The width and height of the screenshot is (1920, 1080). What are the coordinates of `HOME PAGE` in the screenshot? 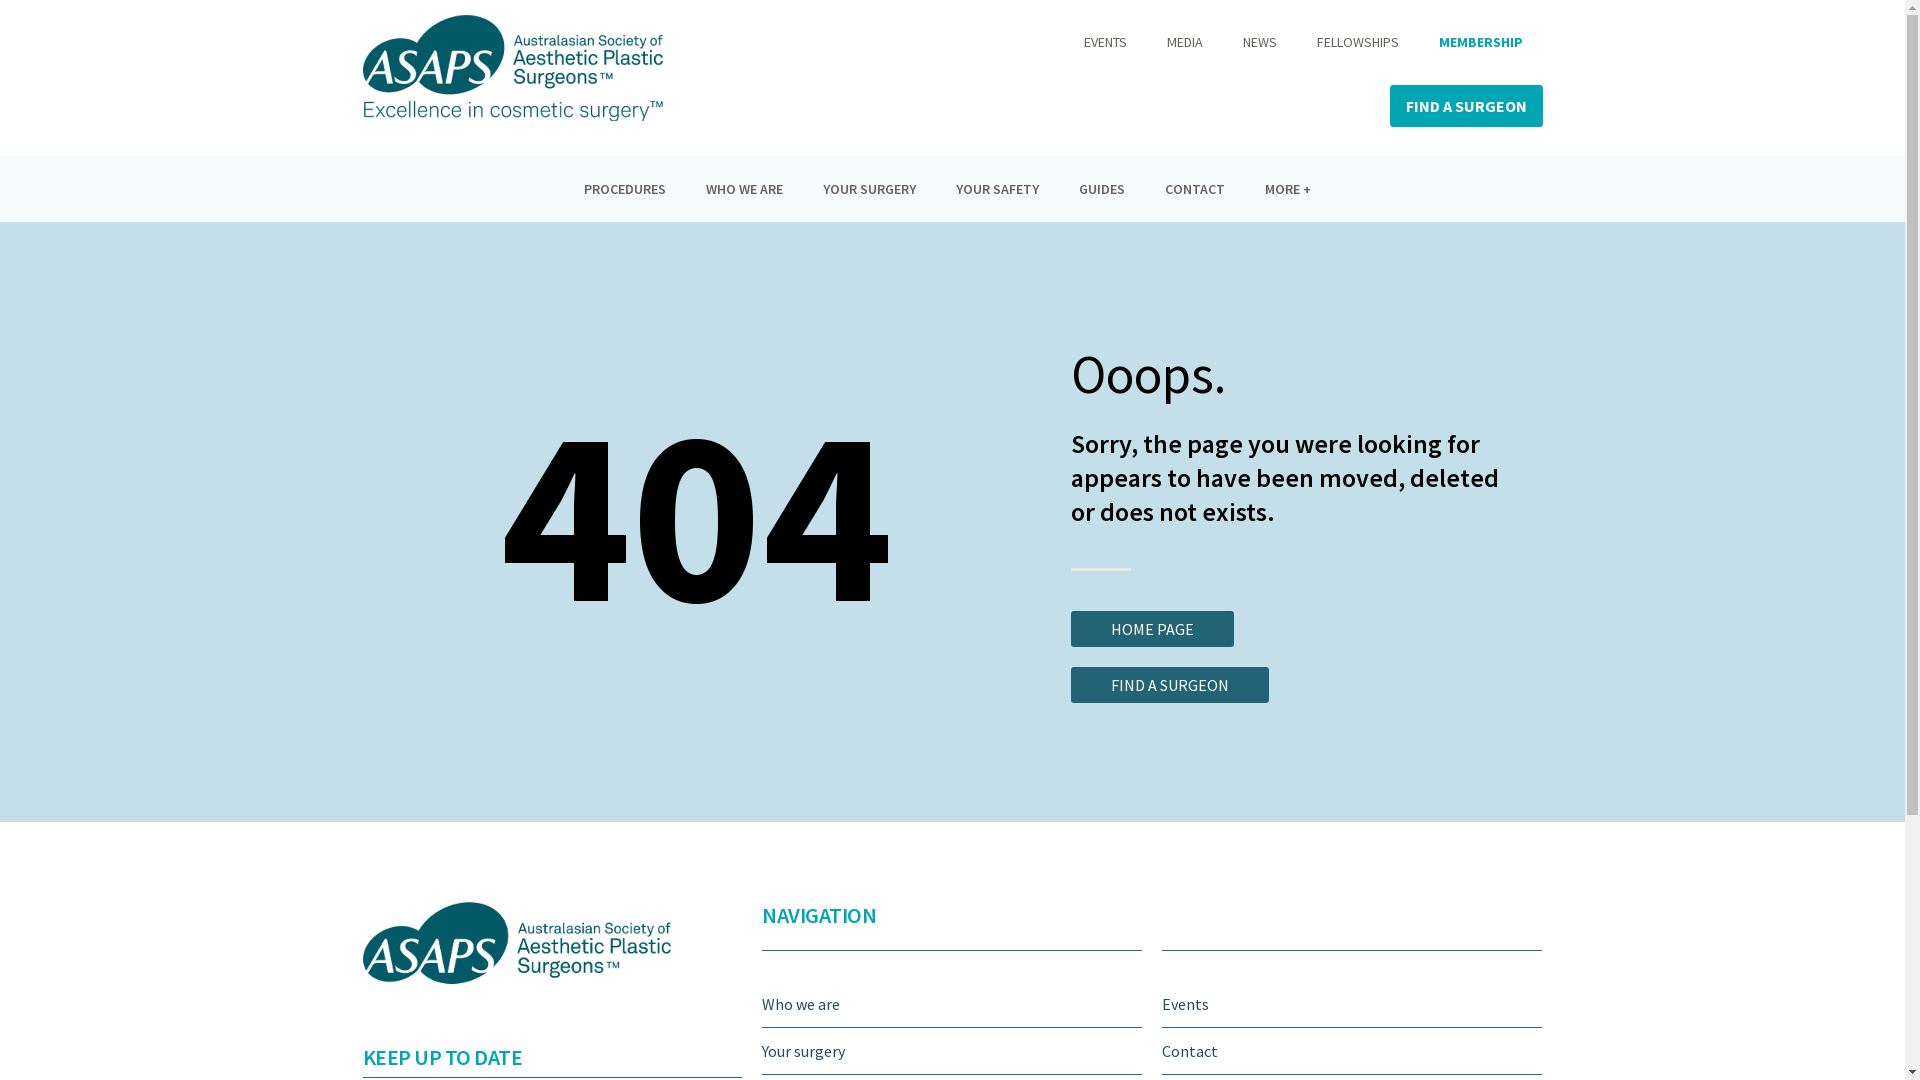 It's located at (1152, 629).